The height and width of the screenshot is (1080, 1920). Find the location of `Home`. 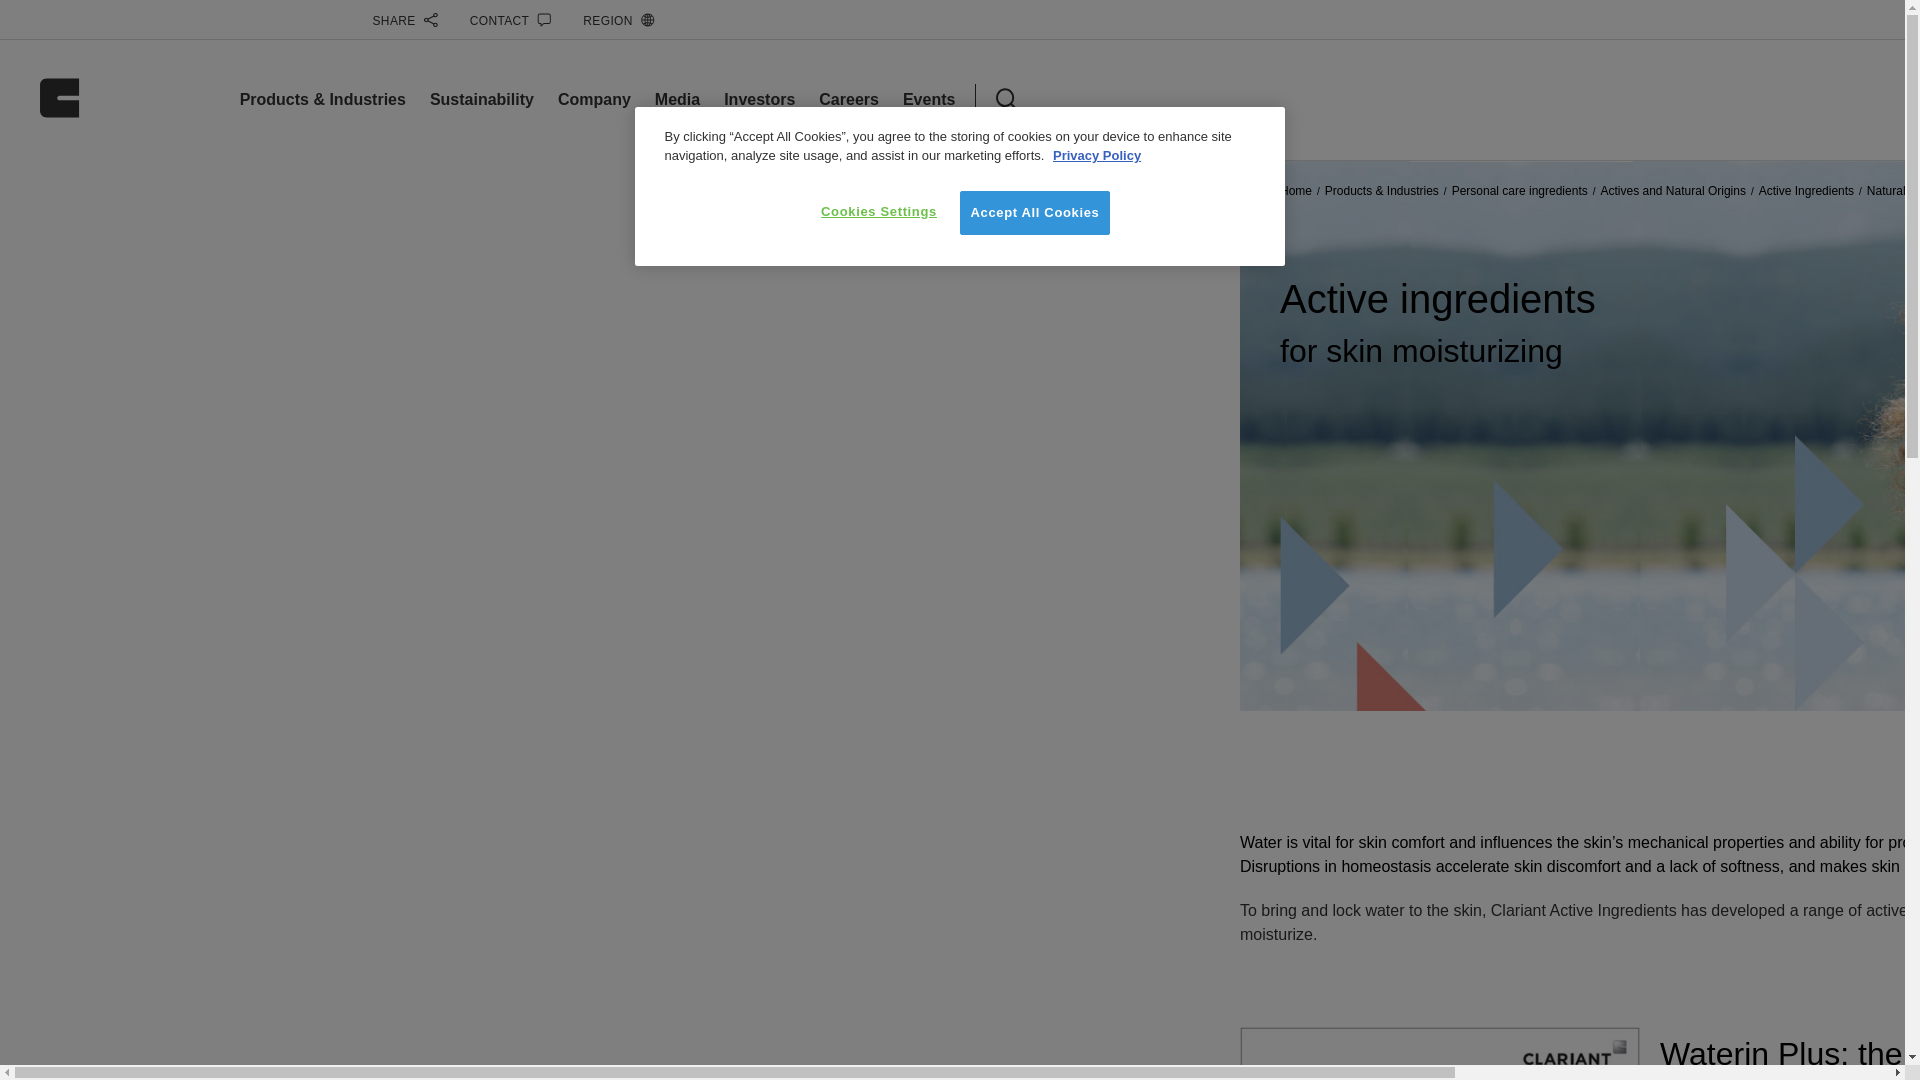

Home is located at coordinates (1296, 190).